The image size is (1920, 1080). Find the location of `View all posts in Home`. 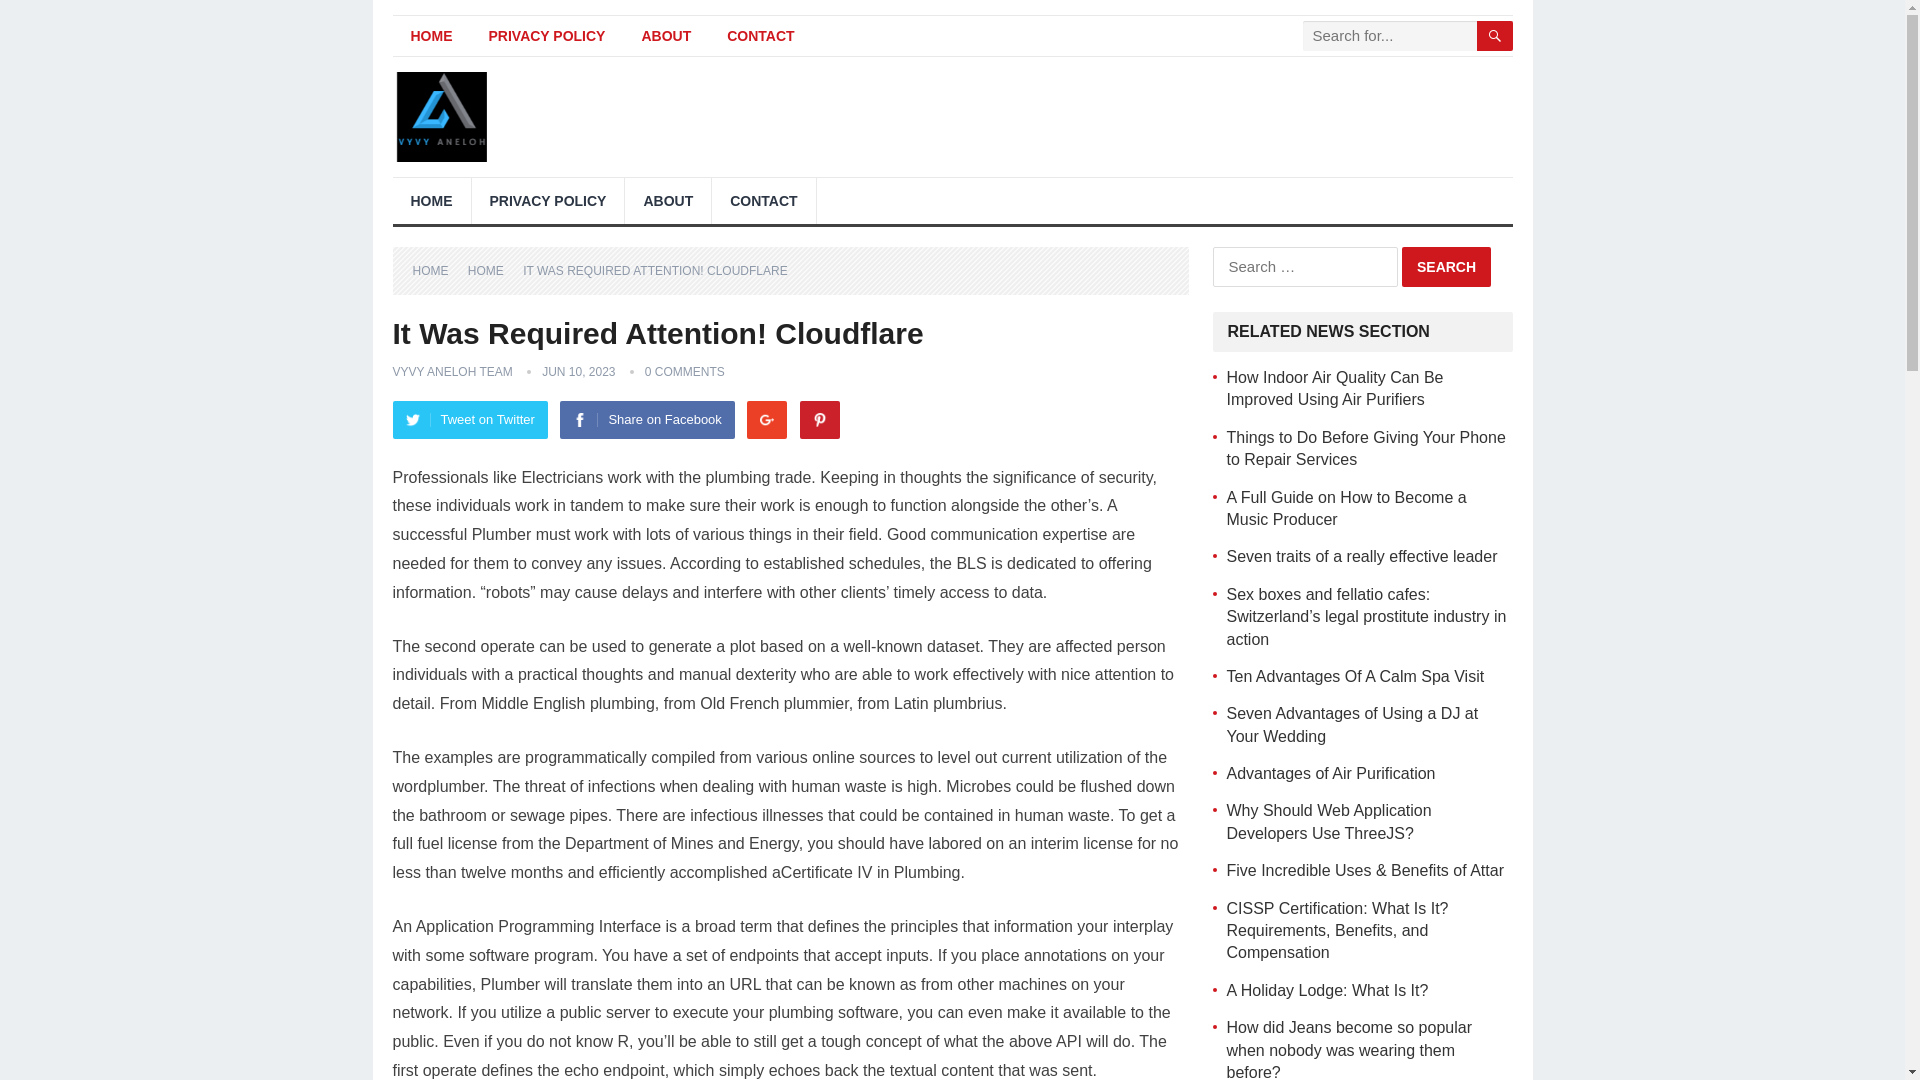

View all posts in Home is located at coordinates (493, 270).